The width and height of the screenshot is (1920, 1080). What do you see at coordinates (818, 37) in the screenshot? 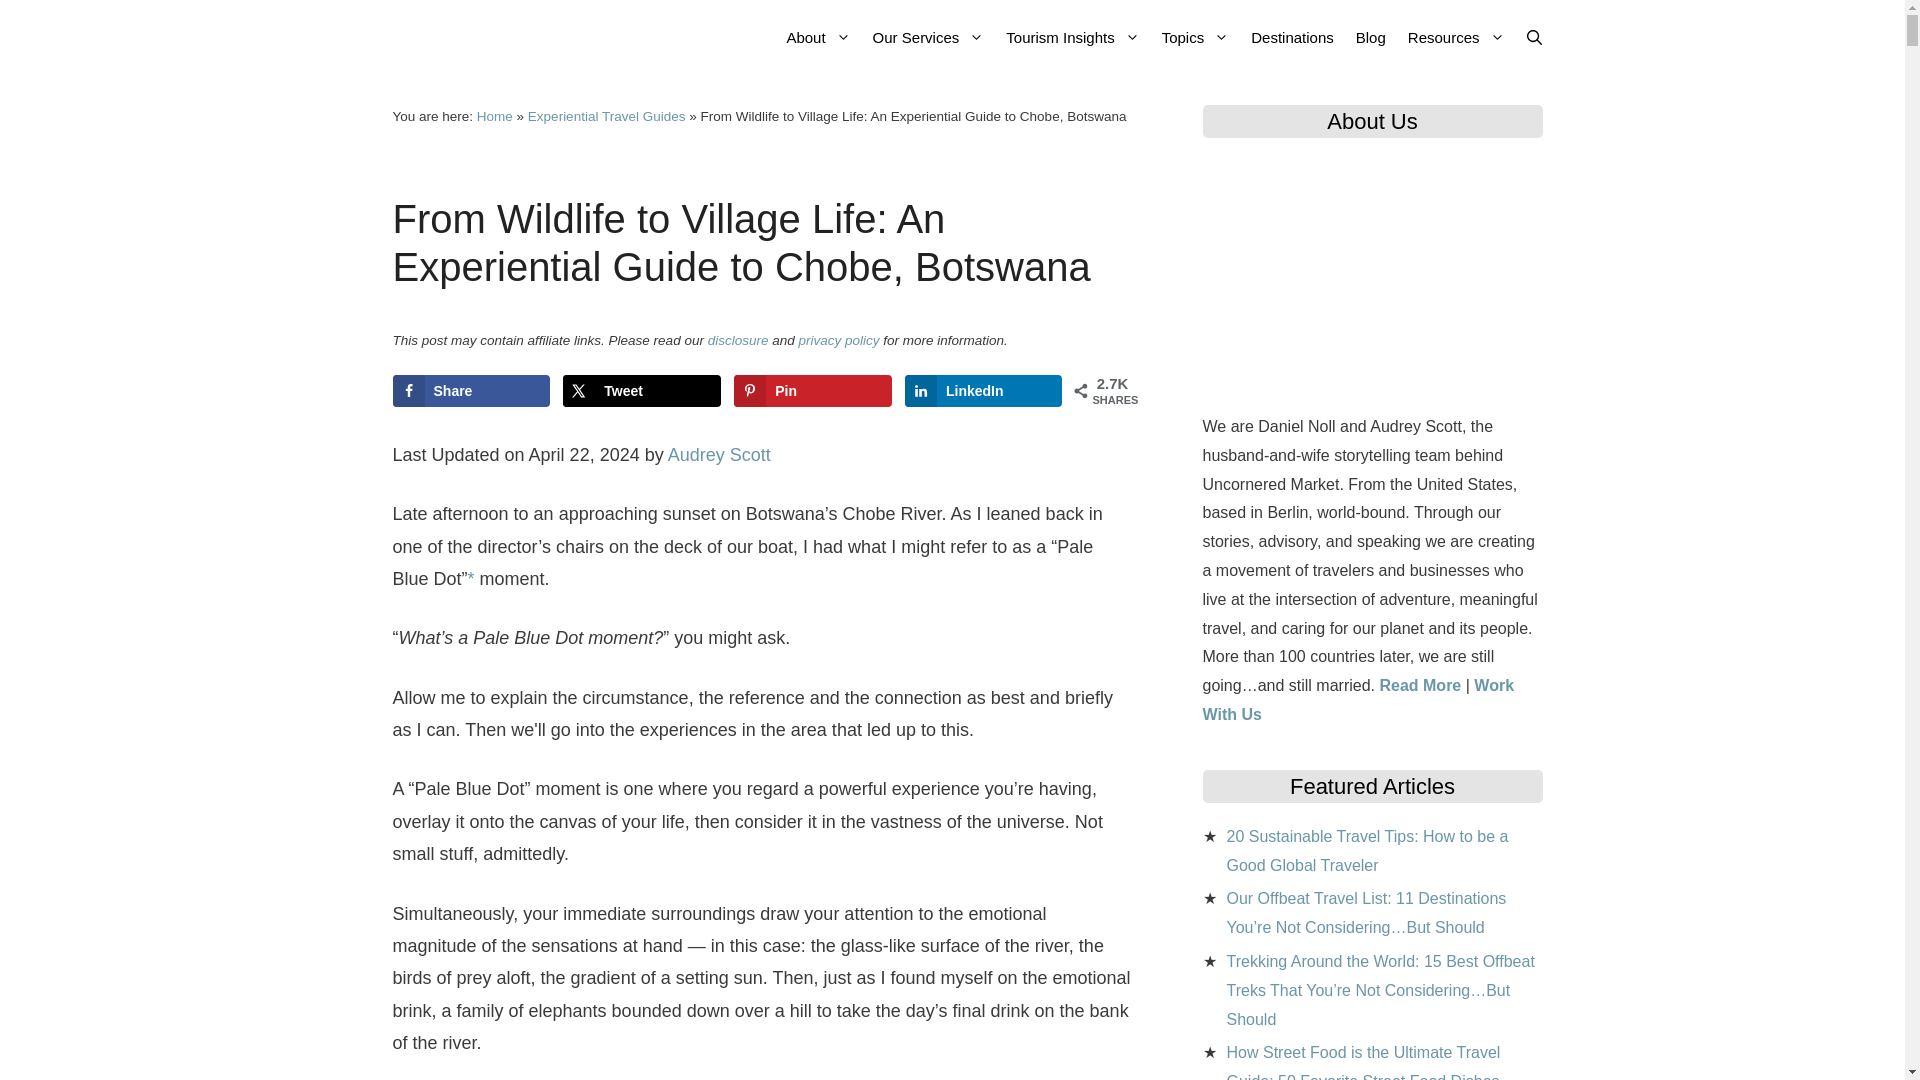
I see `About` at bounding box center [818, 37].